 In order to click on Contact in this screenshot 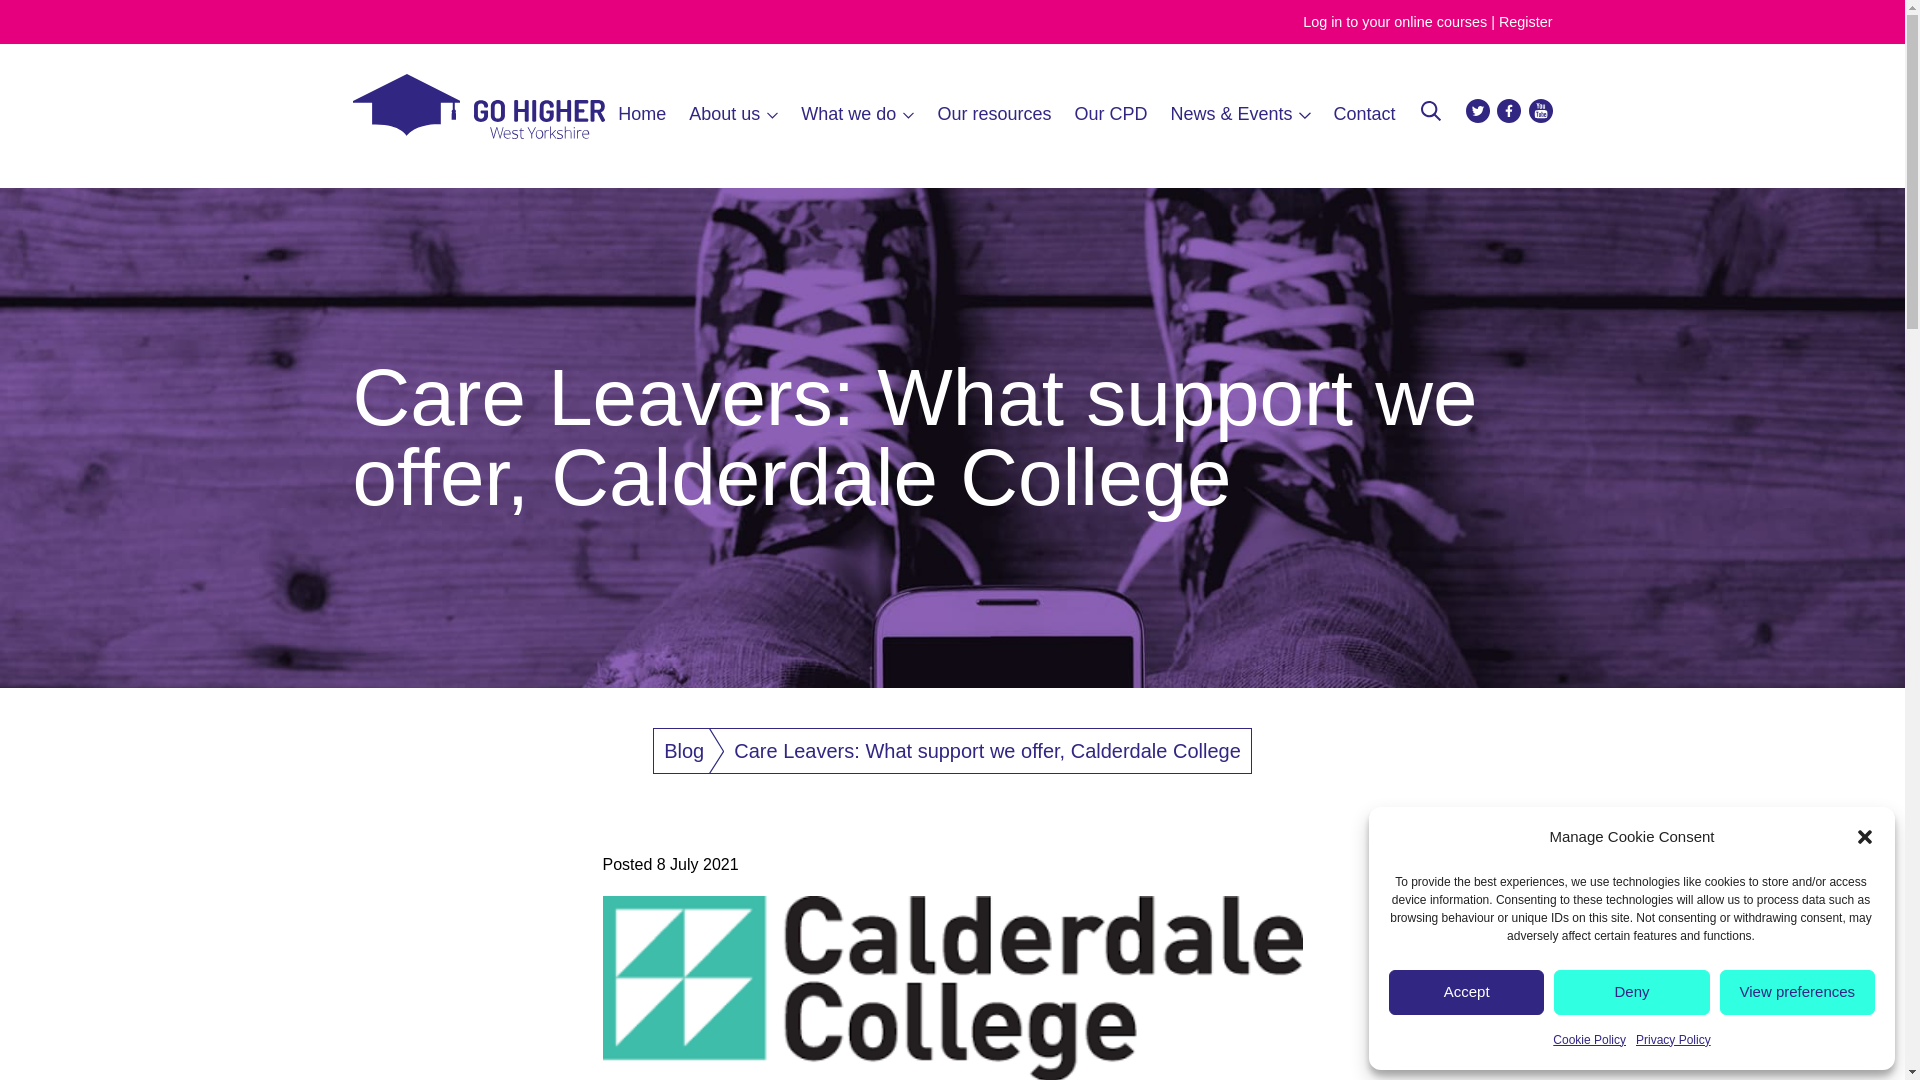, I will do `click(1364, 114)`.